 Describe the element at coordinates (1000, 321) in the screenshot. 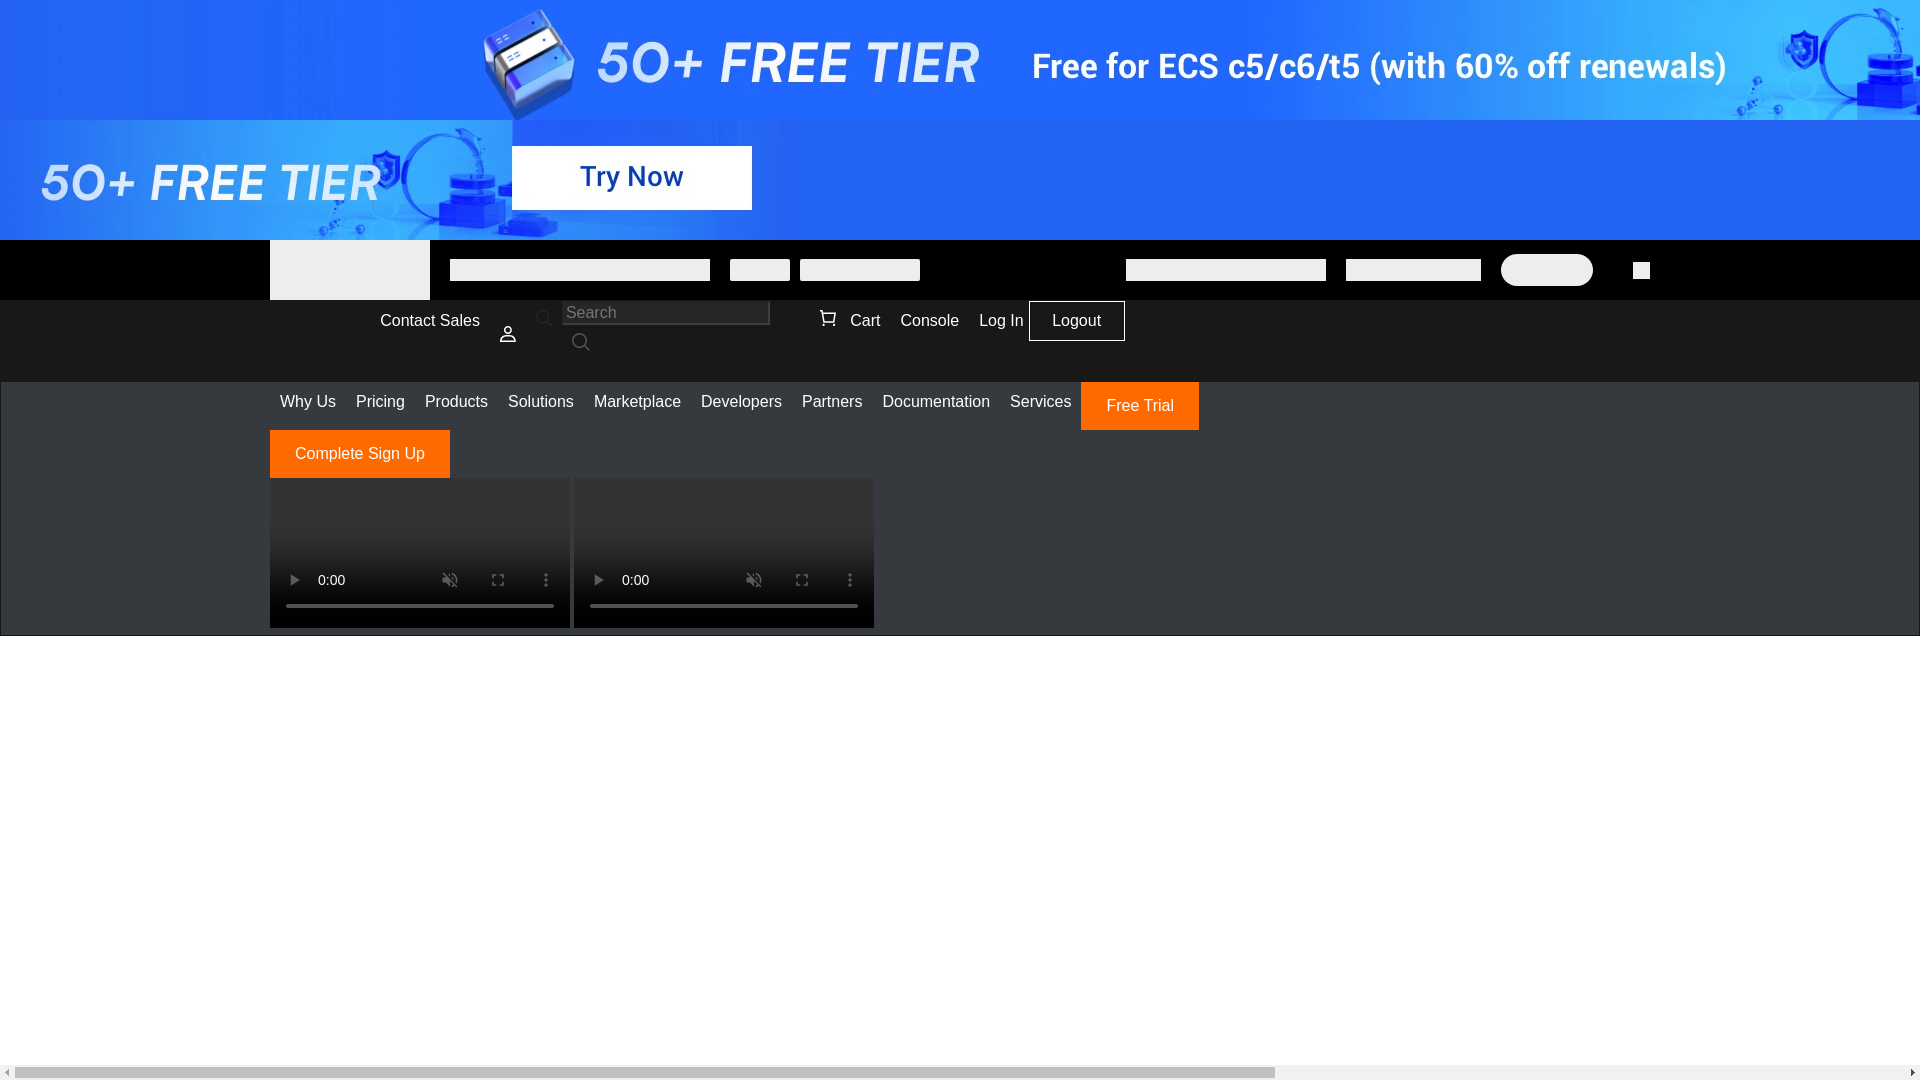

I see `Log In` at that location.